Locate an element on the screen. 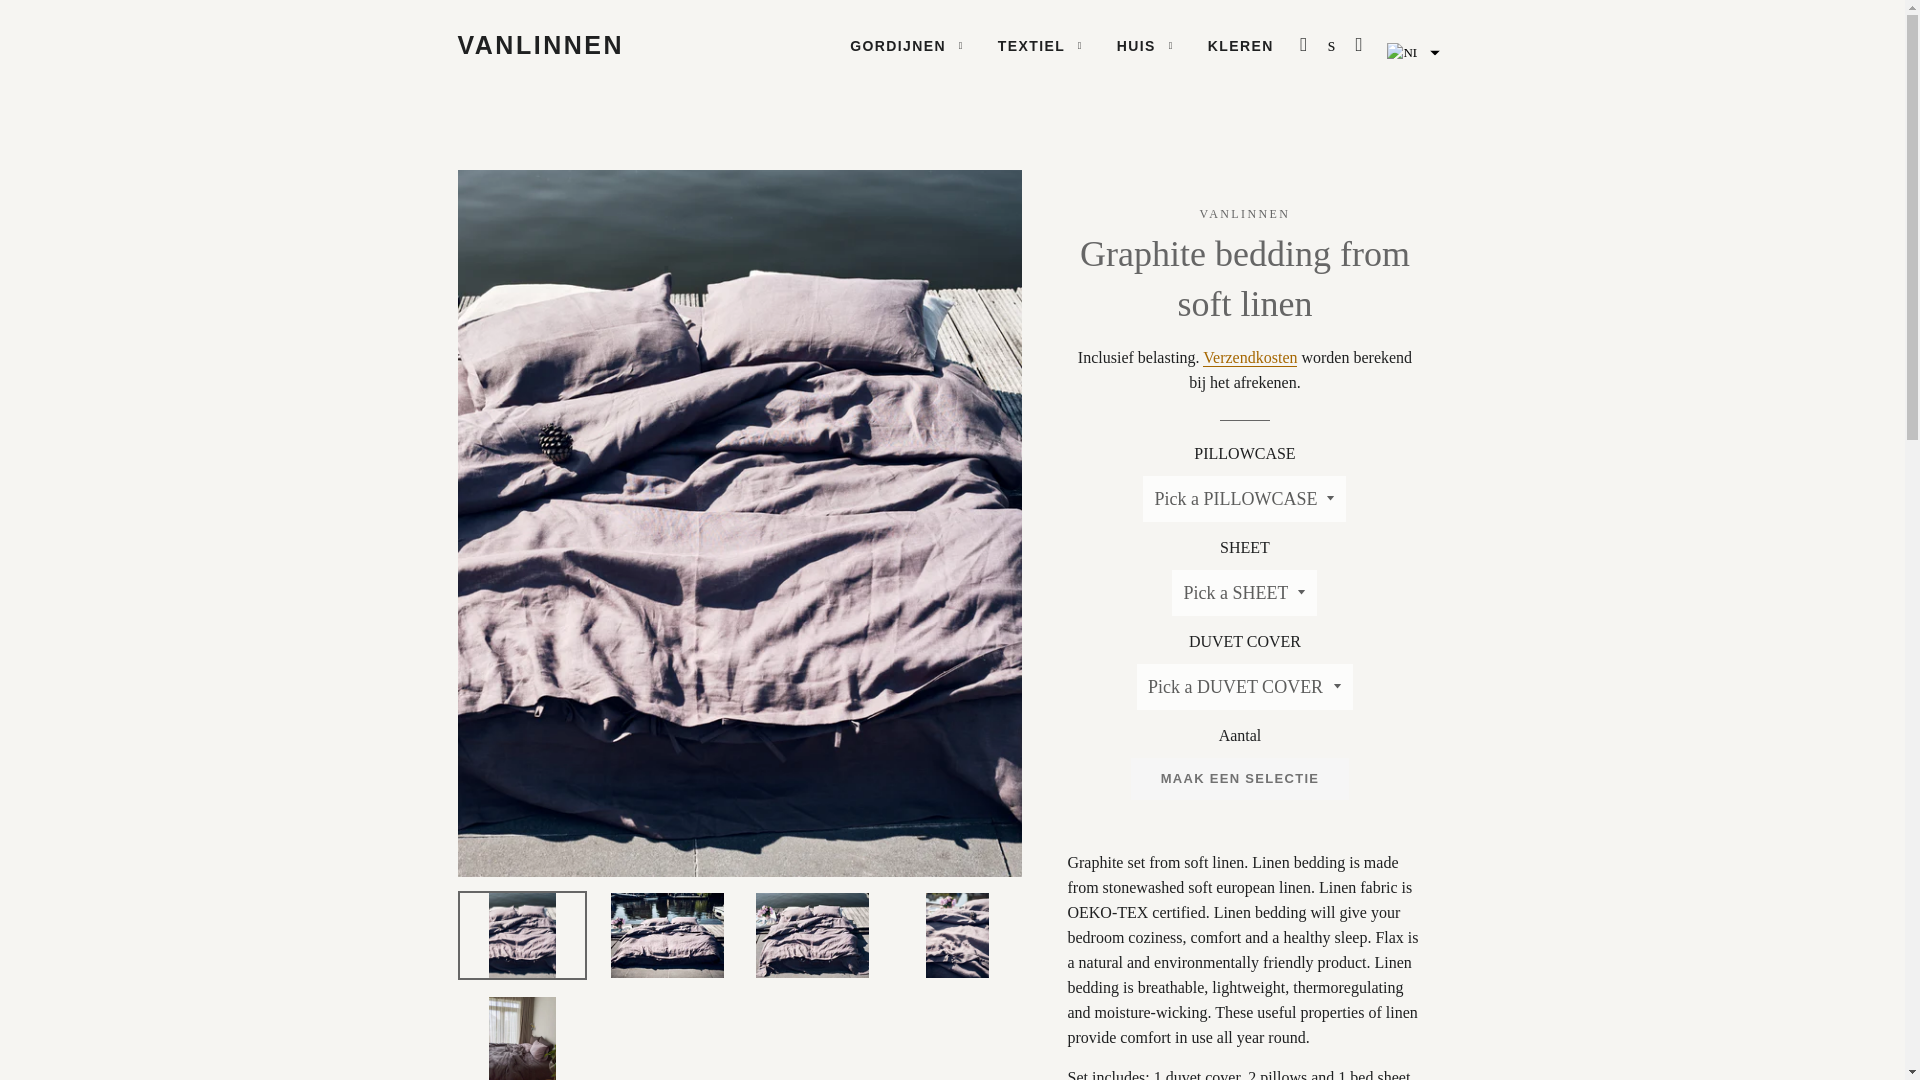  GORDIJNEN is located at coordinates (907, 46).